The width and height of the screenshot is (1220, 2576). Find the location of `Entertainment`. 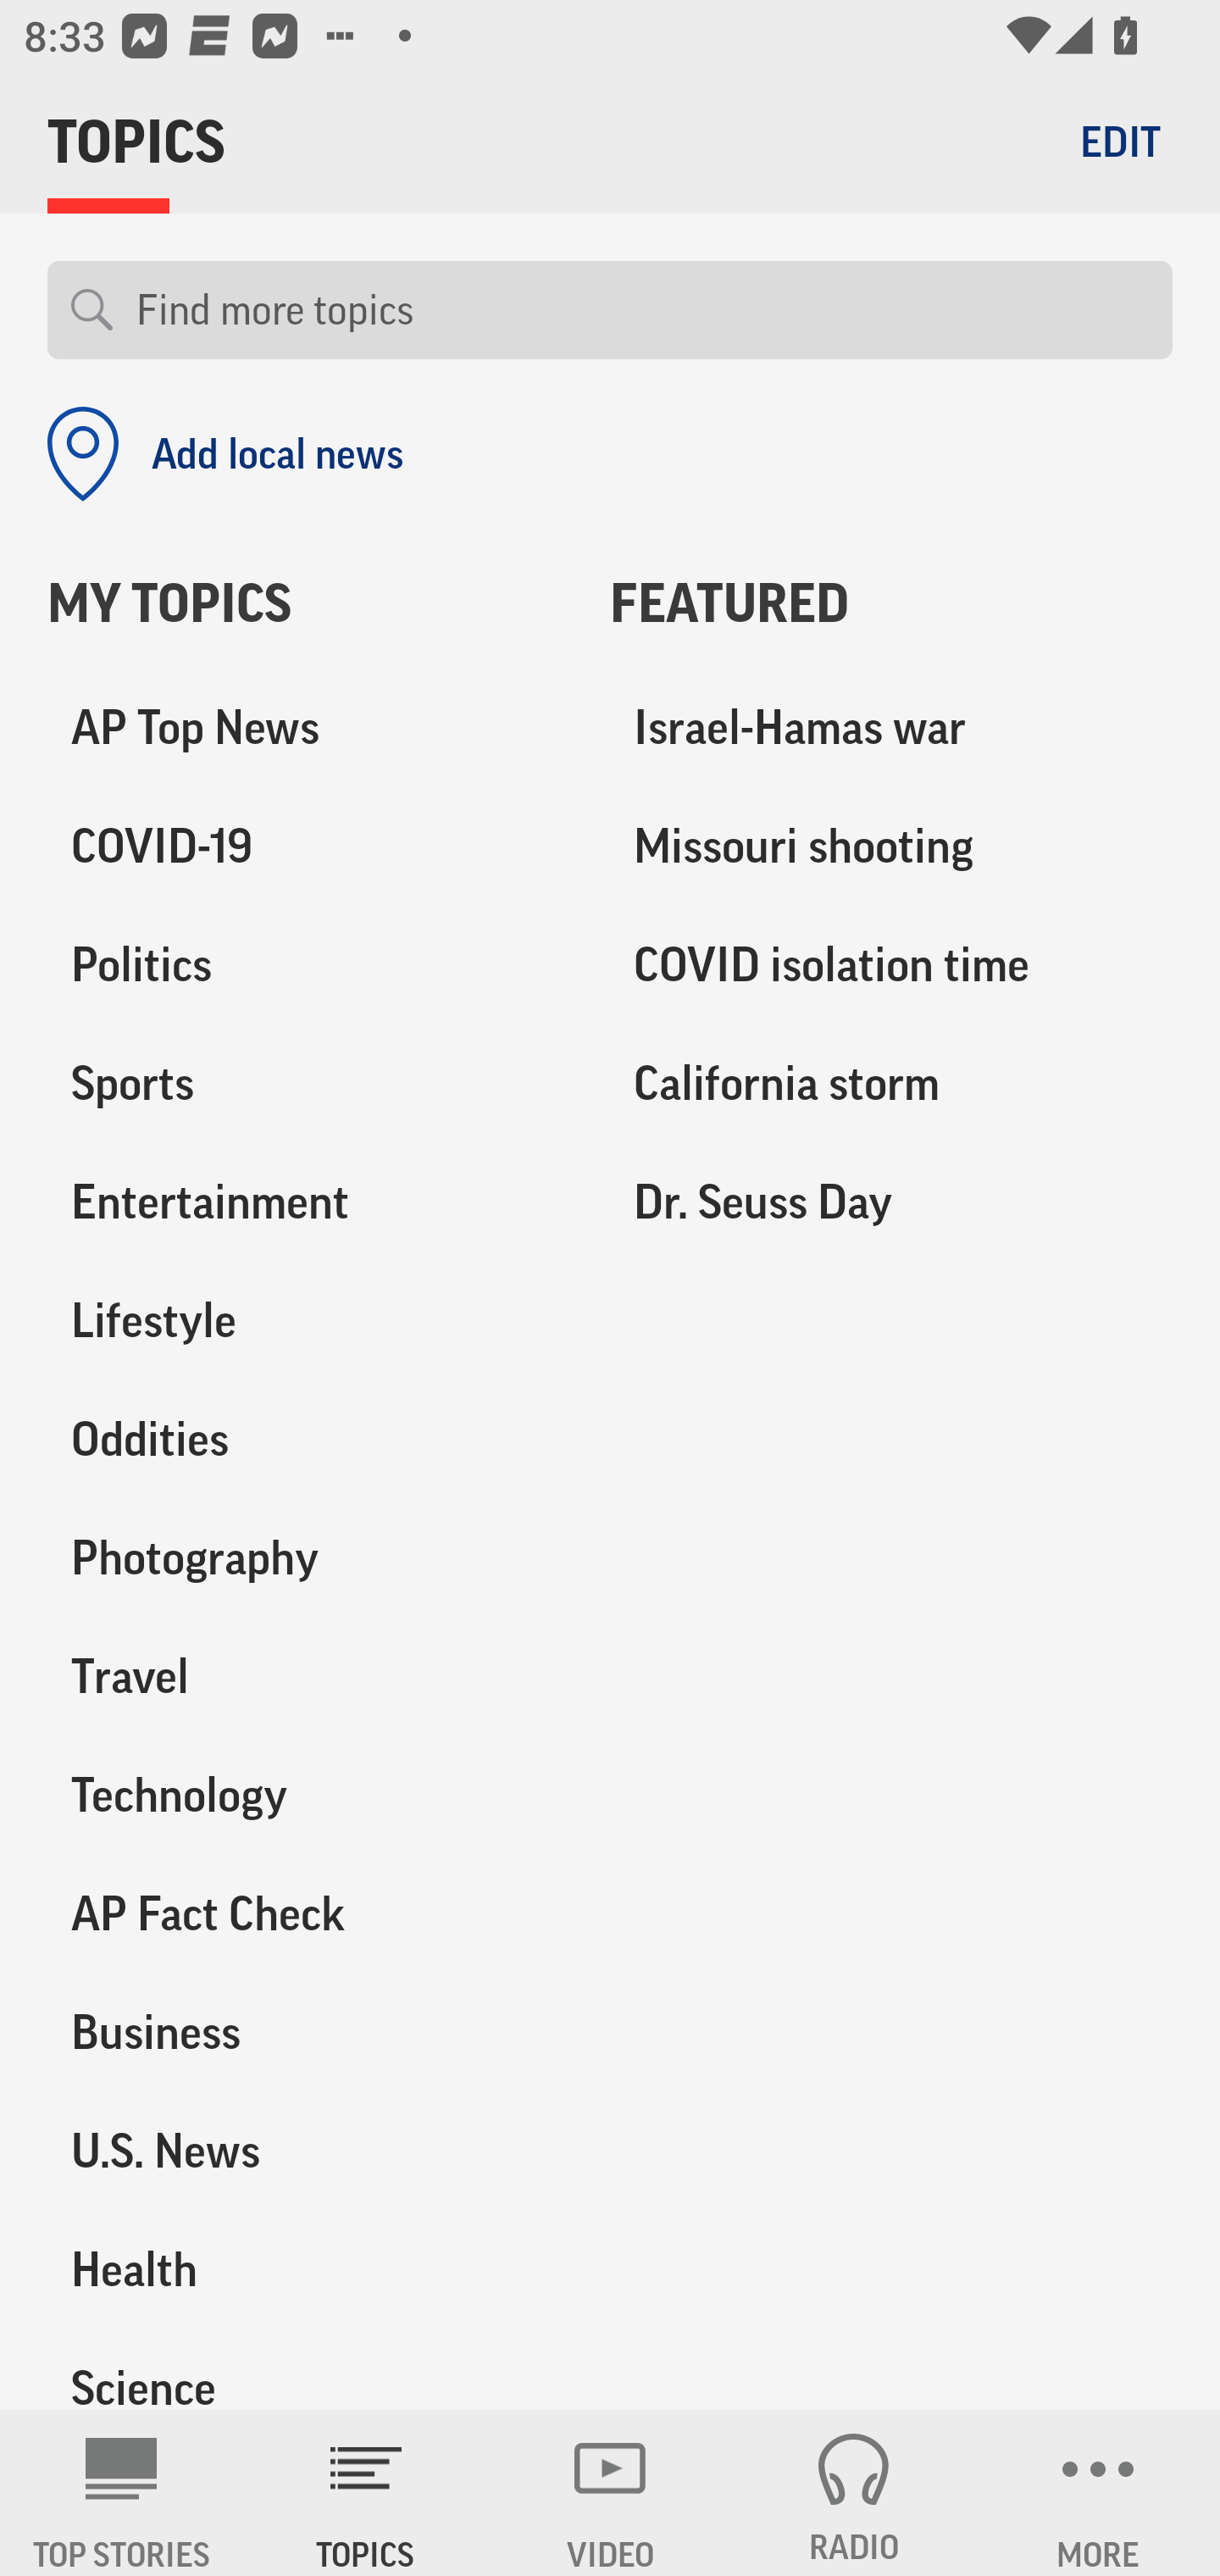

Entertainment is located at coordinates (305, 1202).